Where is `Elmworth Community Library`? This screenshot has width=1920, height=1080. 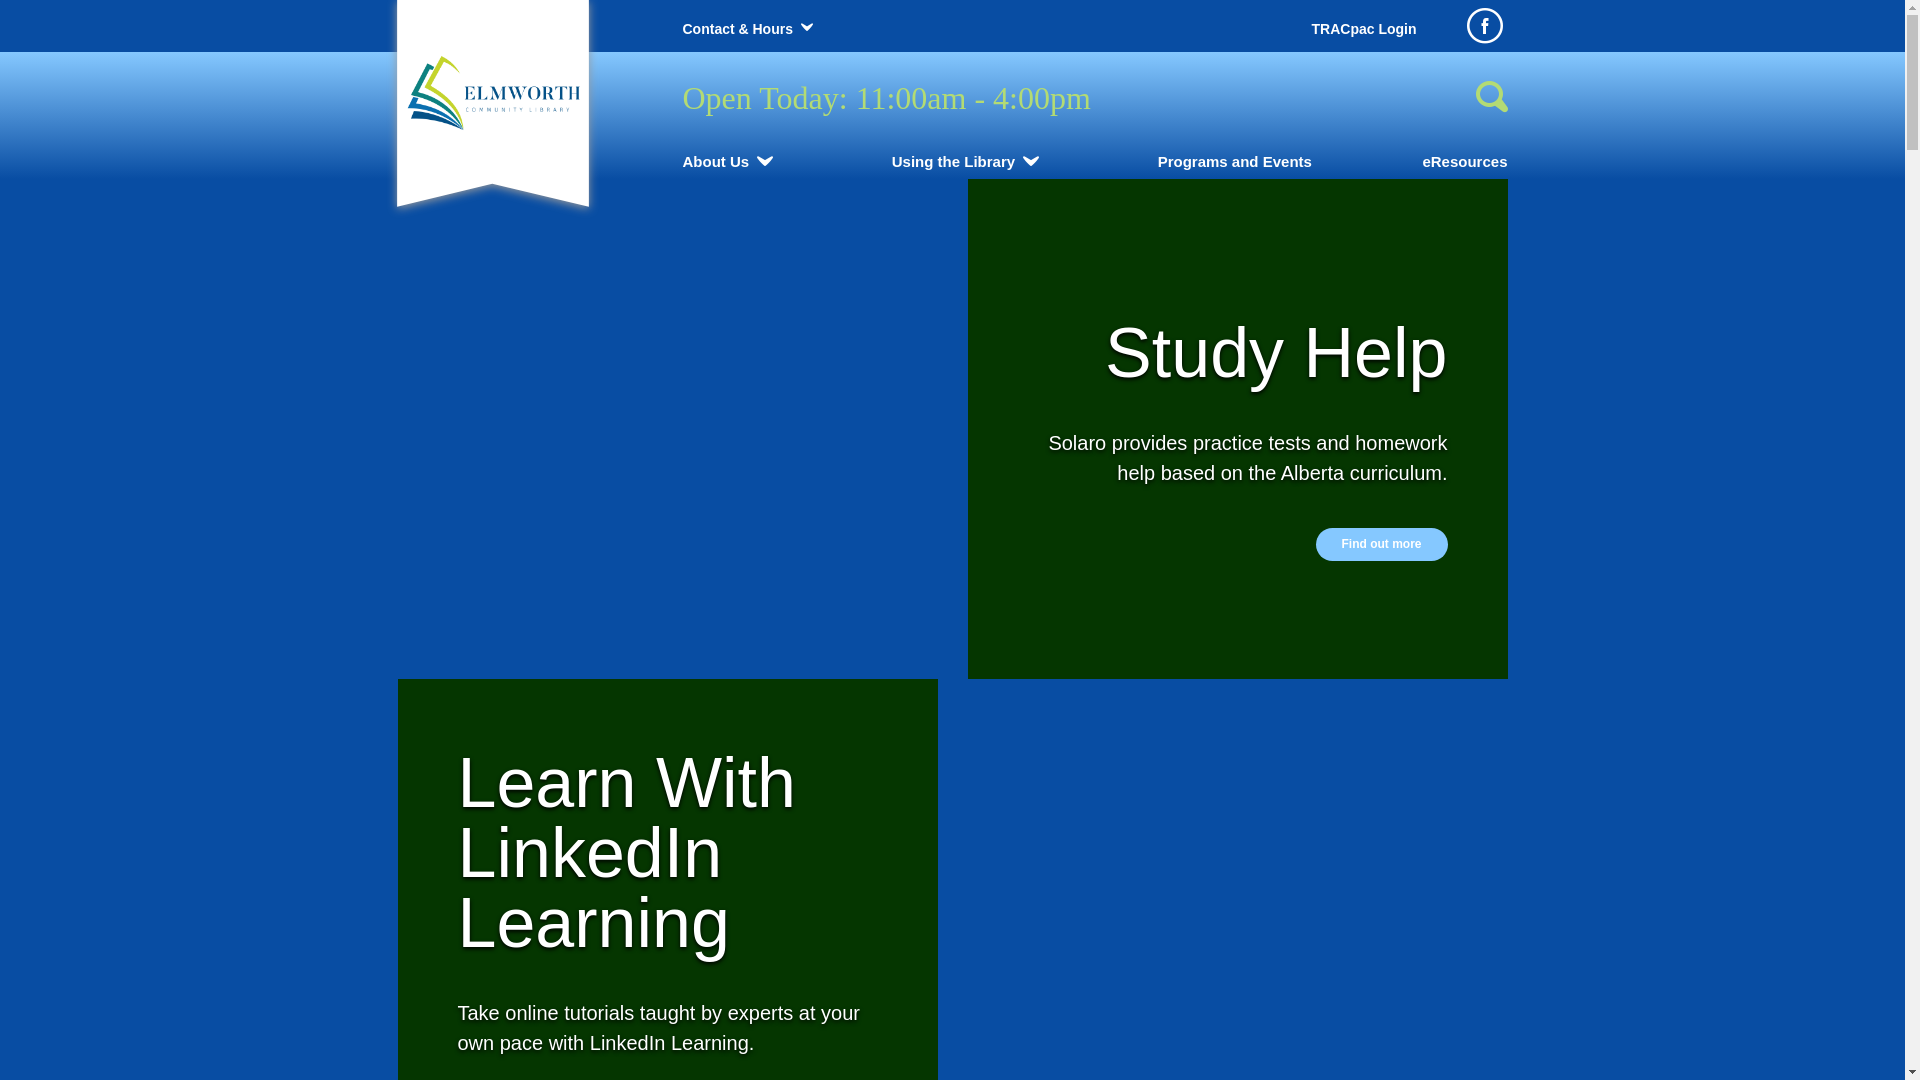 Elmworth Community Library is located at coordinates (492, 92).